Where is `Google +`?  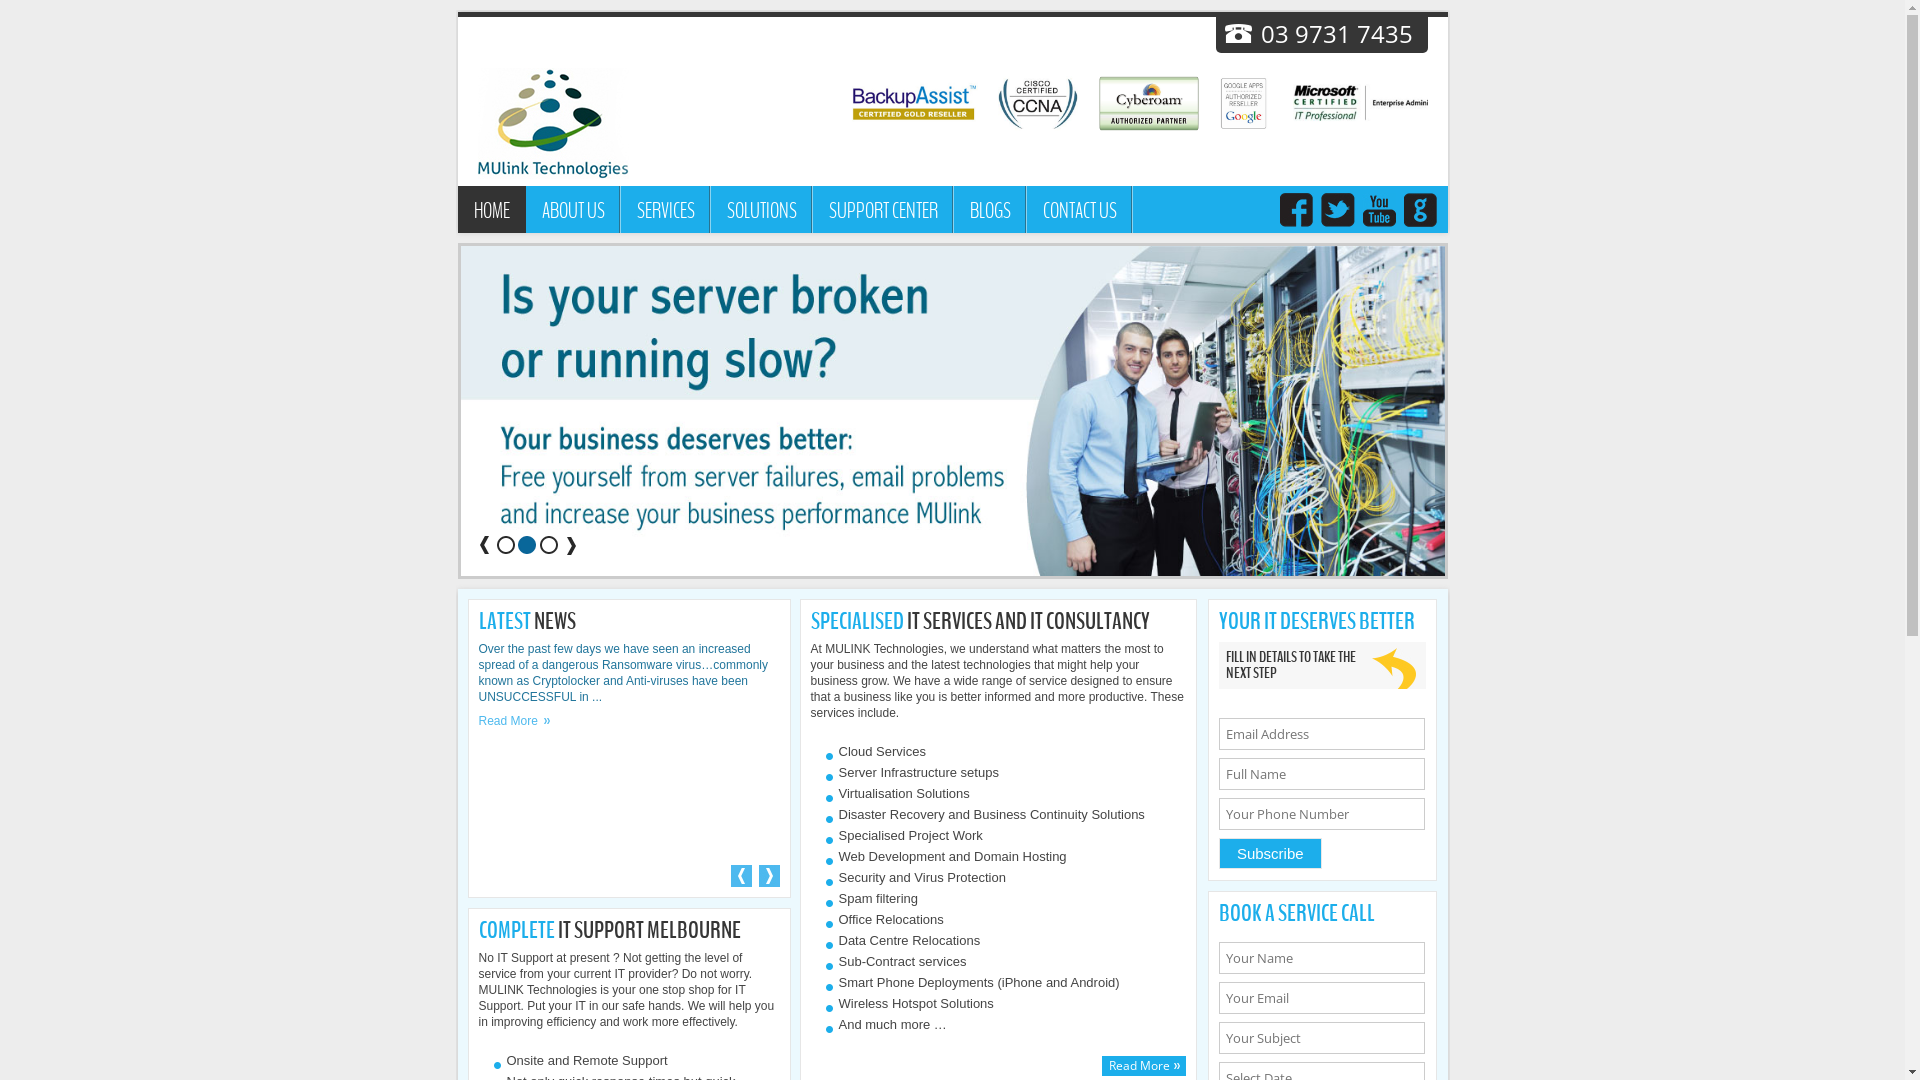 Google + is located at coordinates (1419, 212).